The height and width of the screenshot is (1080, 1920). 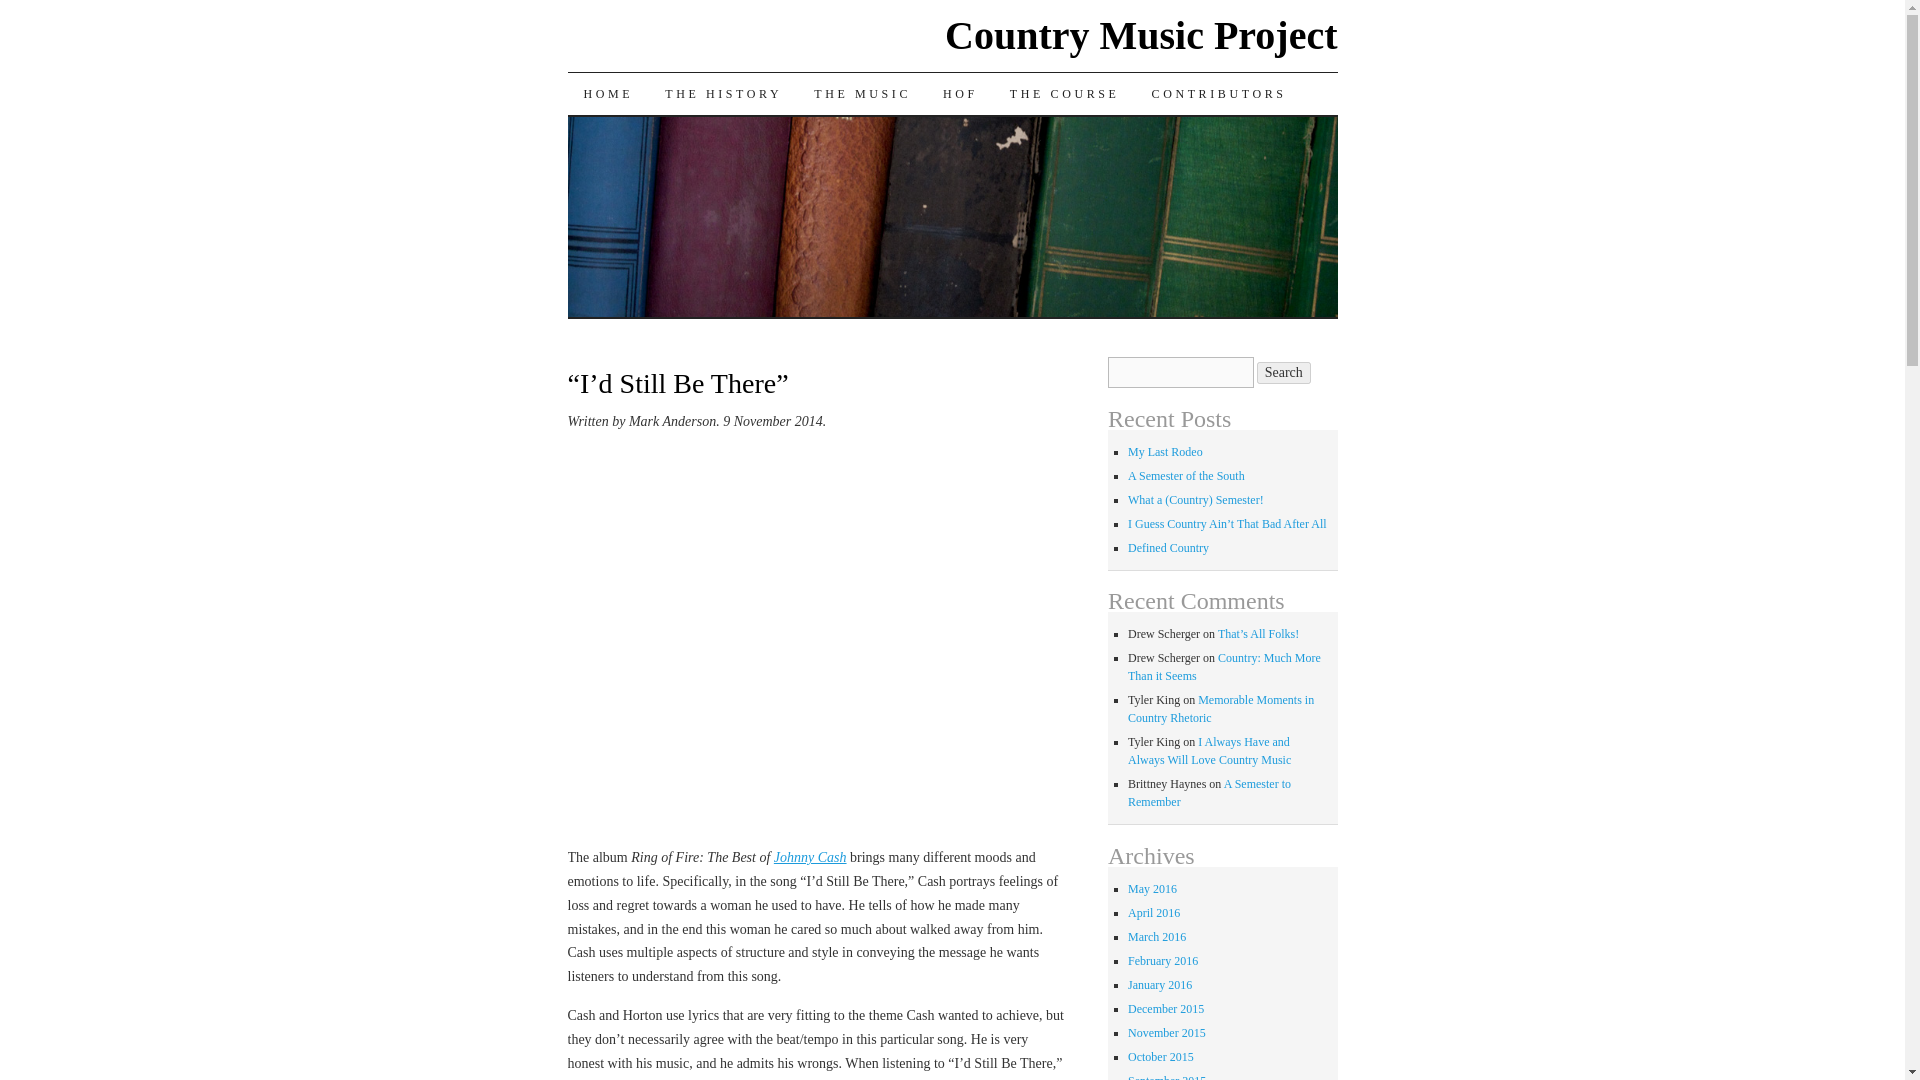 I want to click on Search, so click(x=1284, y=372).